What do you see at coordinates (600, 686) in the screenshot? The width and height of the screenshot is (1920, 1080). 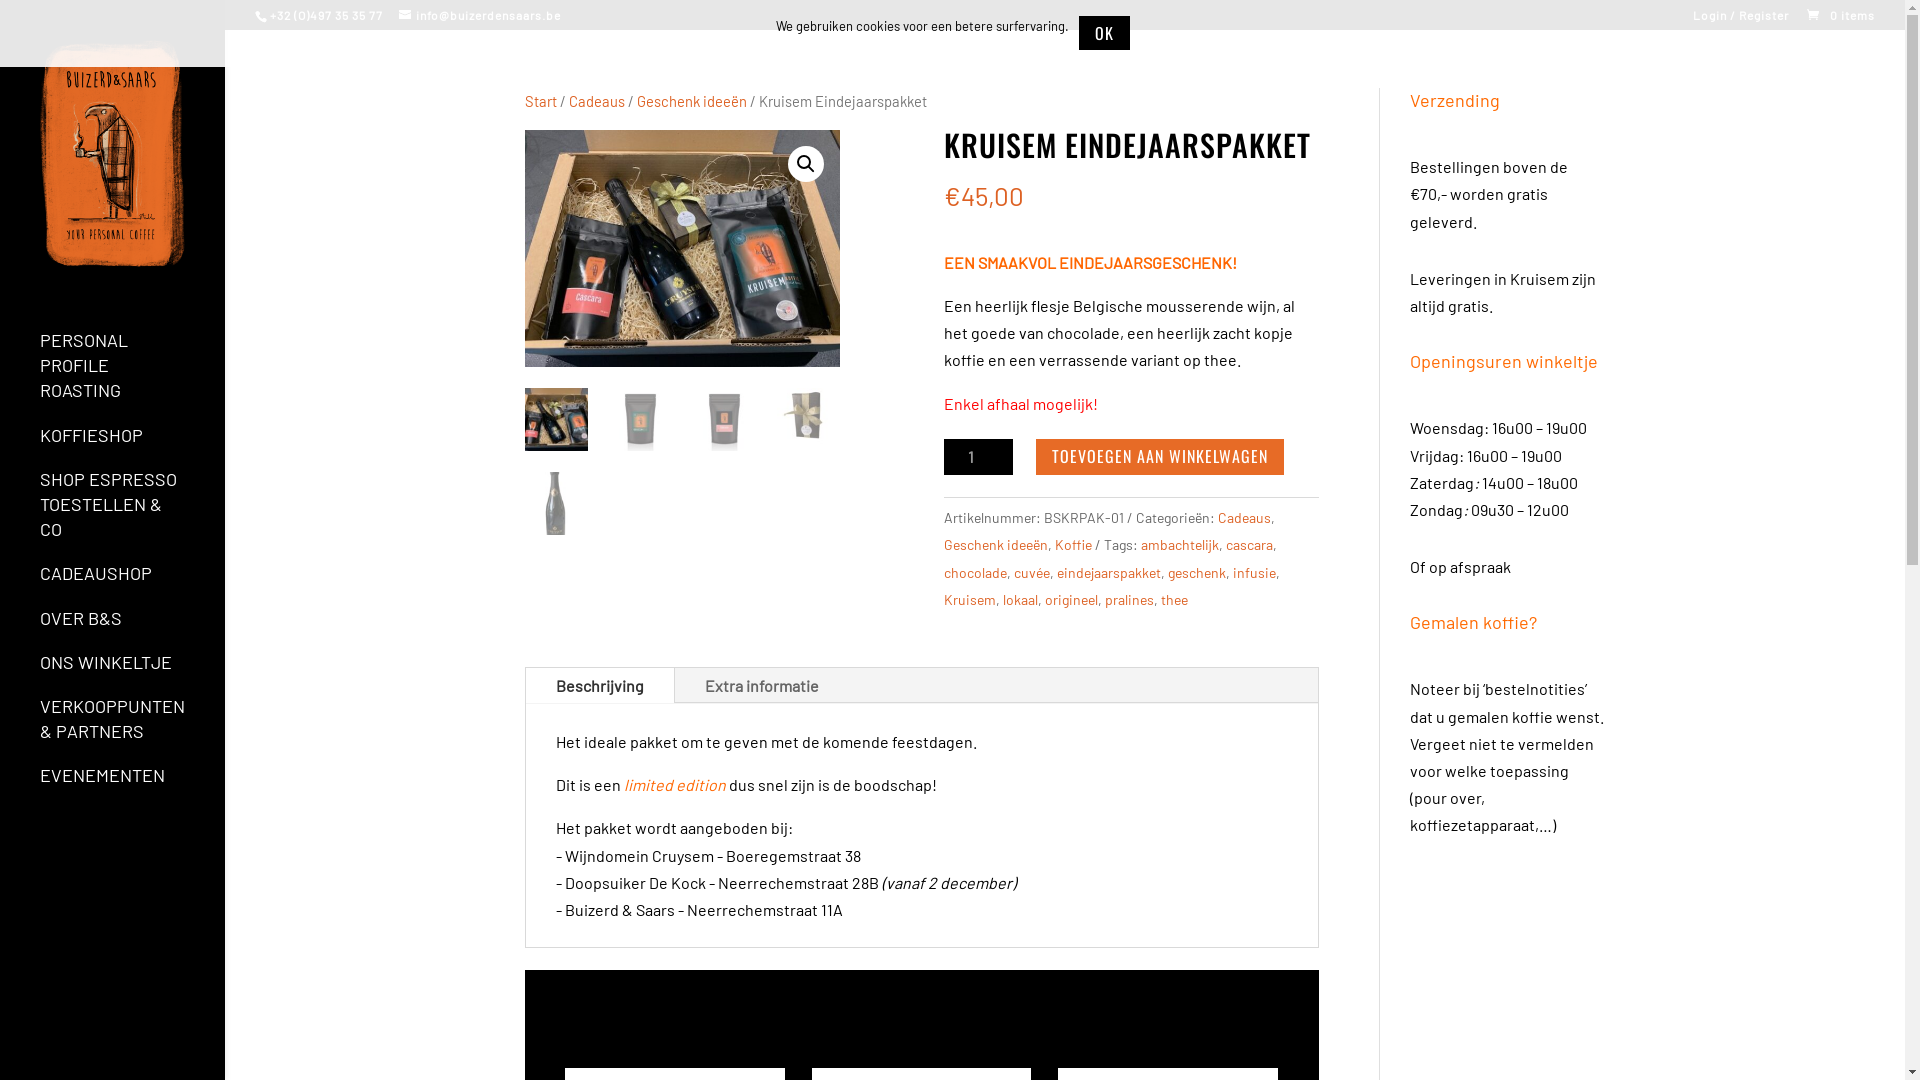 I see `Beschrijving` at bounding box center [600, 686].